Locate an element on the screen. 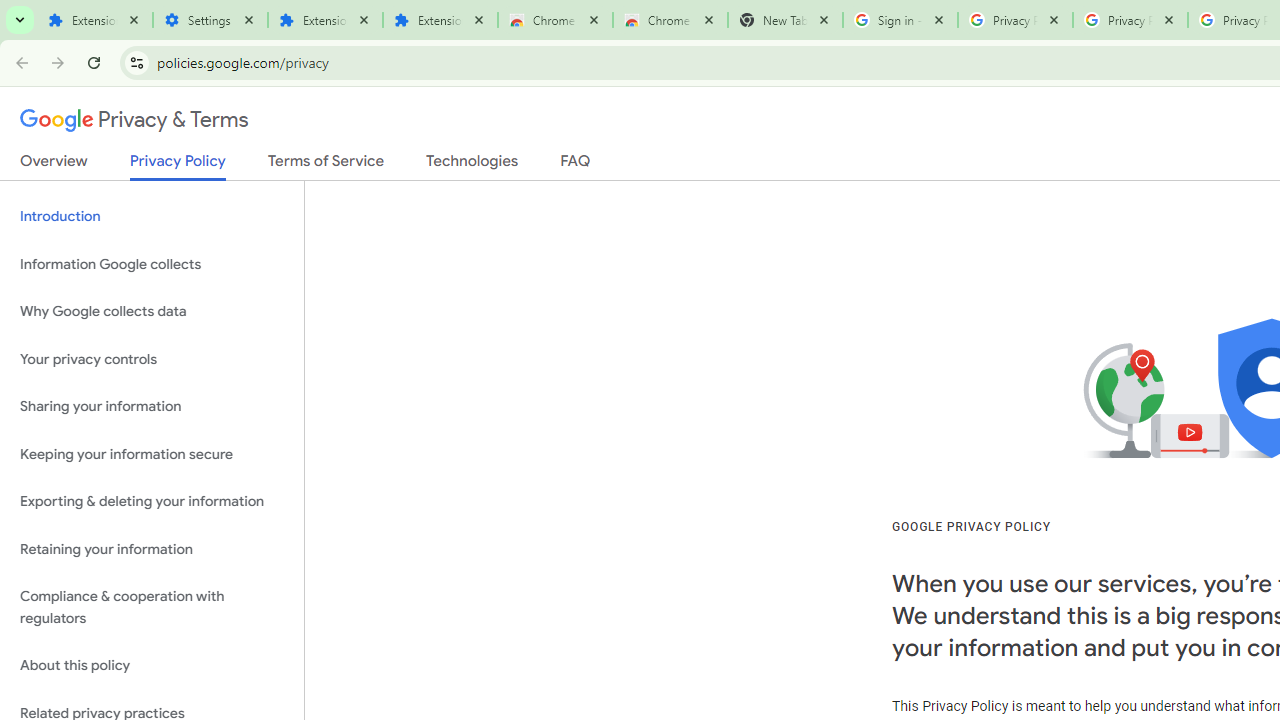 This screenshot has height=720, width=1280. Terms of Service is located at coordinates (326, 165).